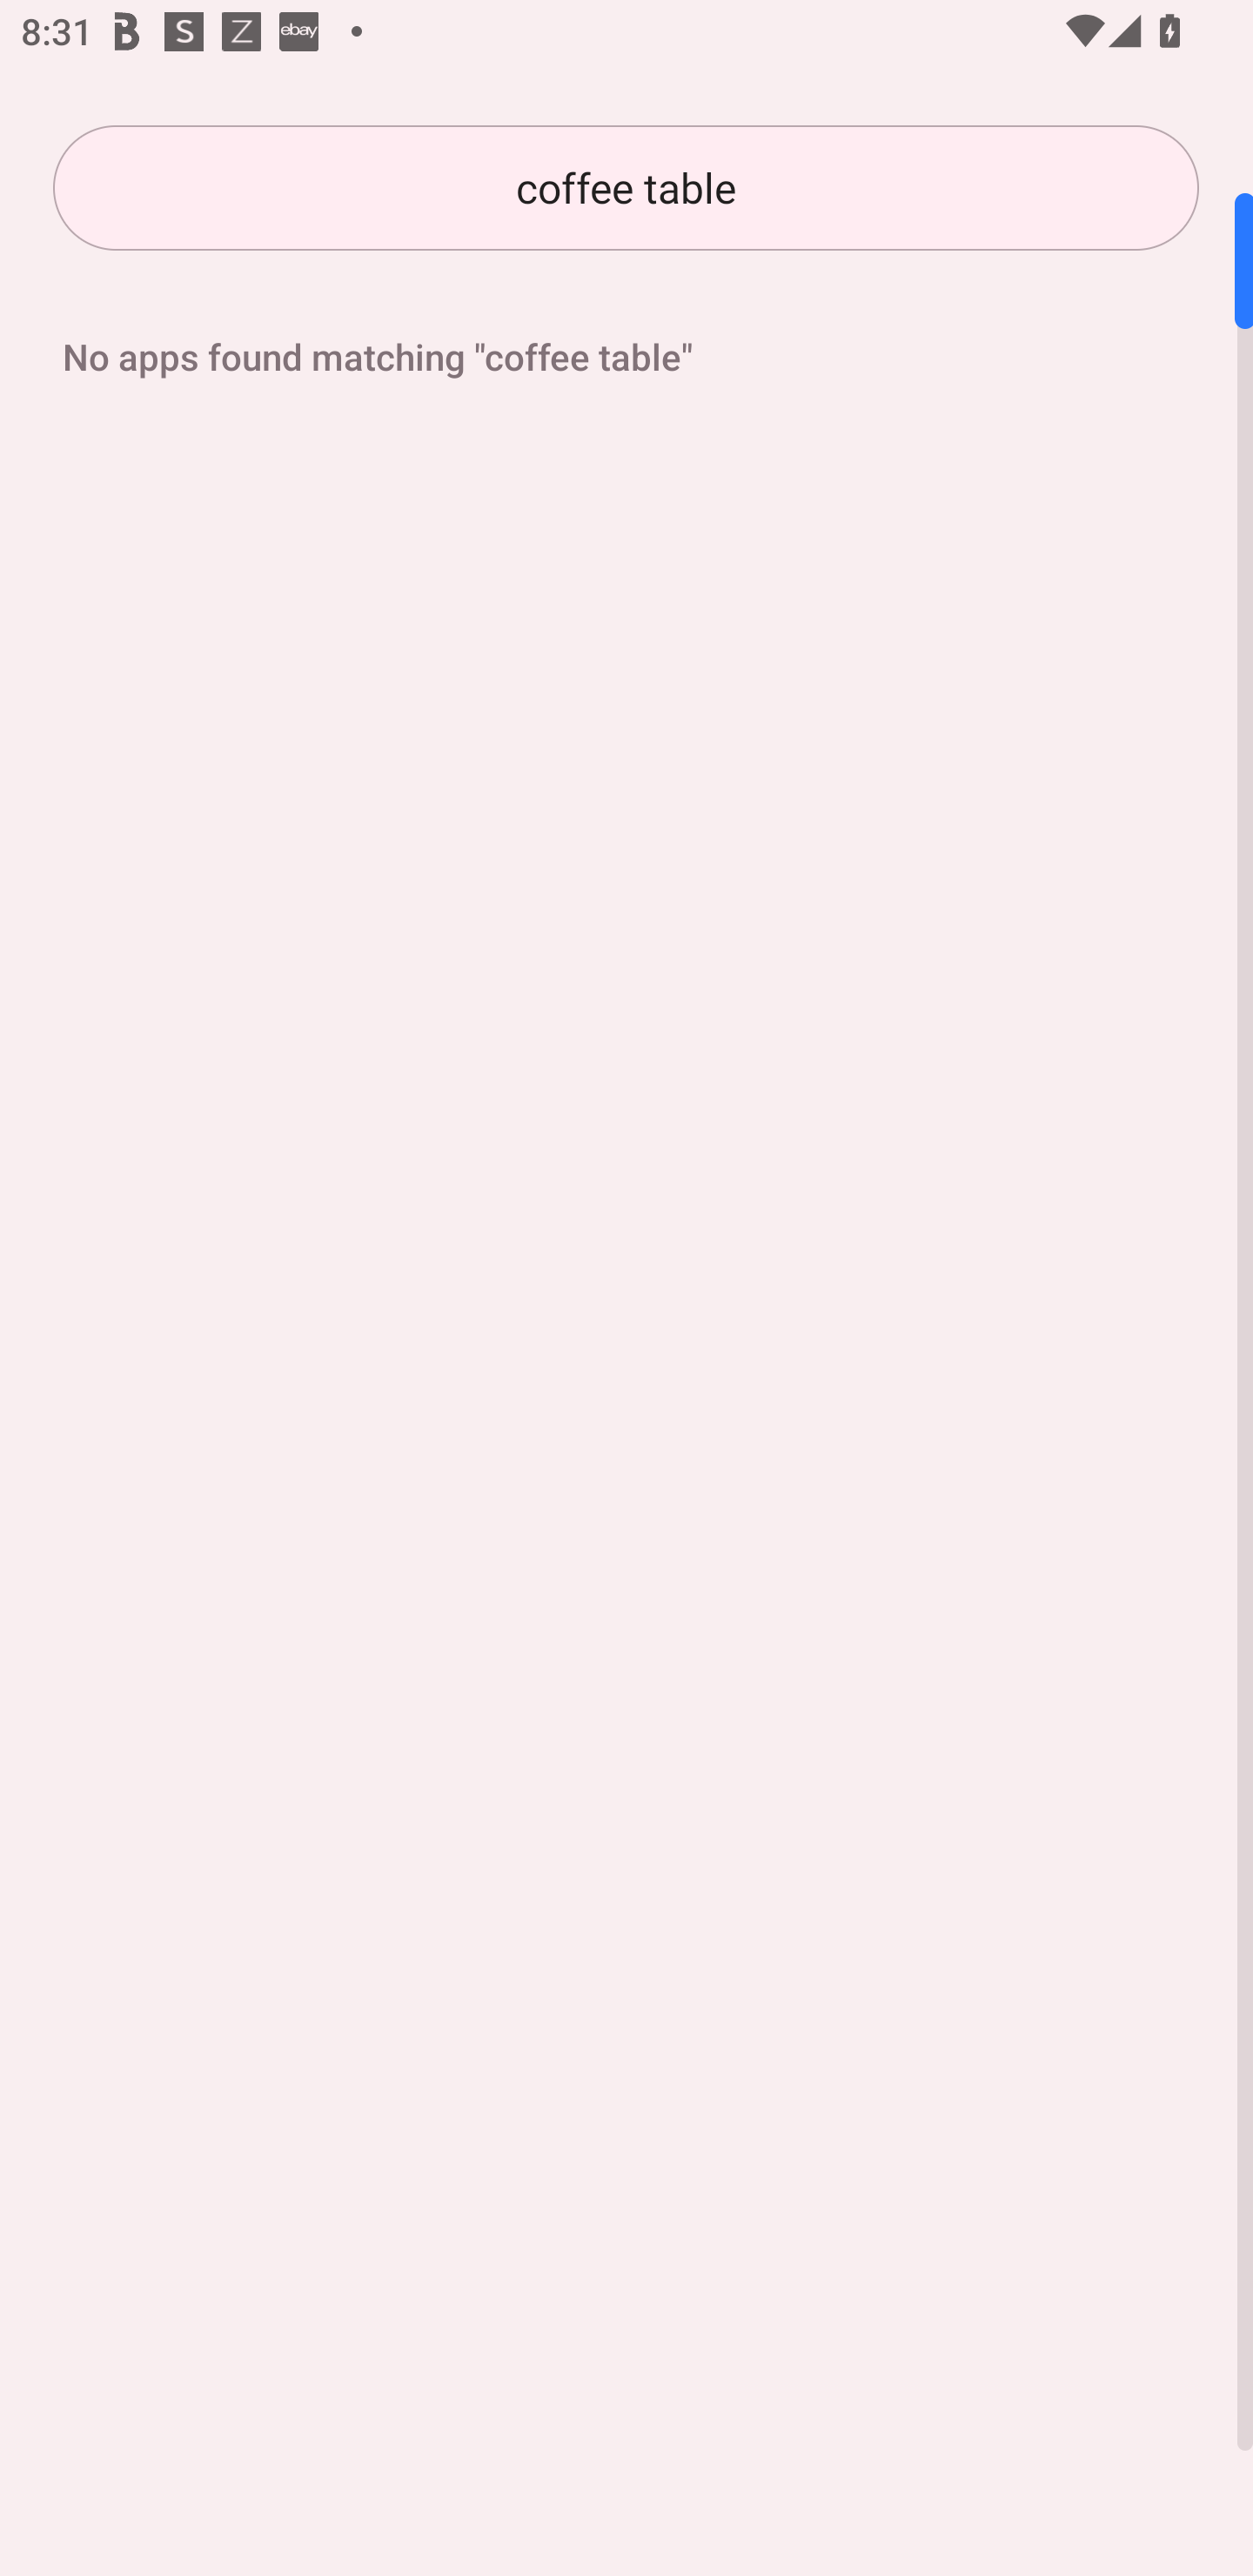 The width and height of the screenshot is (1253, 2576). What do you see at coordinates (626, 188) in the screenshot?
I see `coffee table` at bounding box center [626, 188].